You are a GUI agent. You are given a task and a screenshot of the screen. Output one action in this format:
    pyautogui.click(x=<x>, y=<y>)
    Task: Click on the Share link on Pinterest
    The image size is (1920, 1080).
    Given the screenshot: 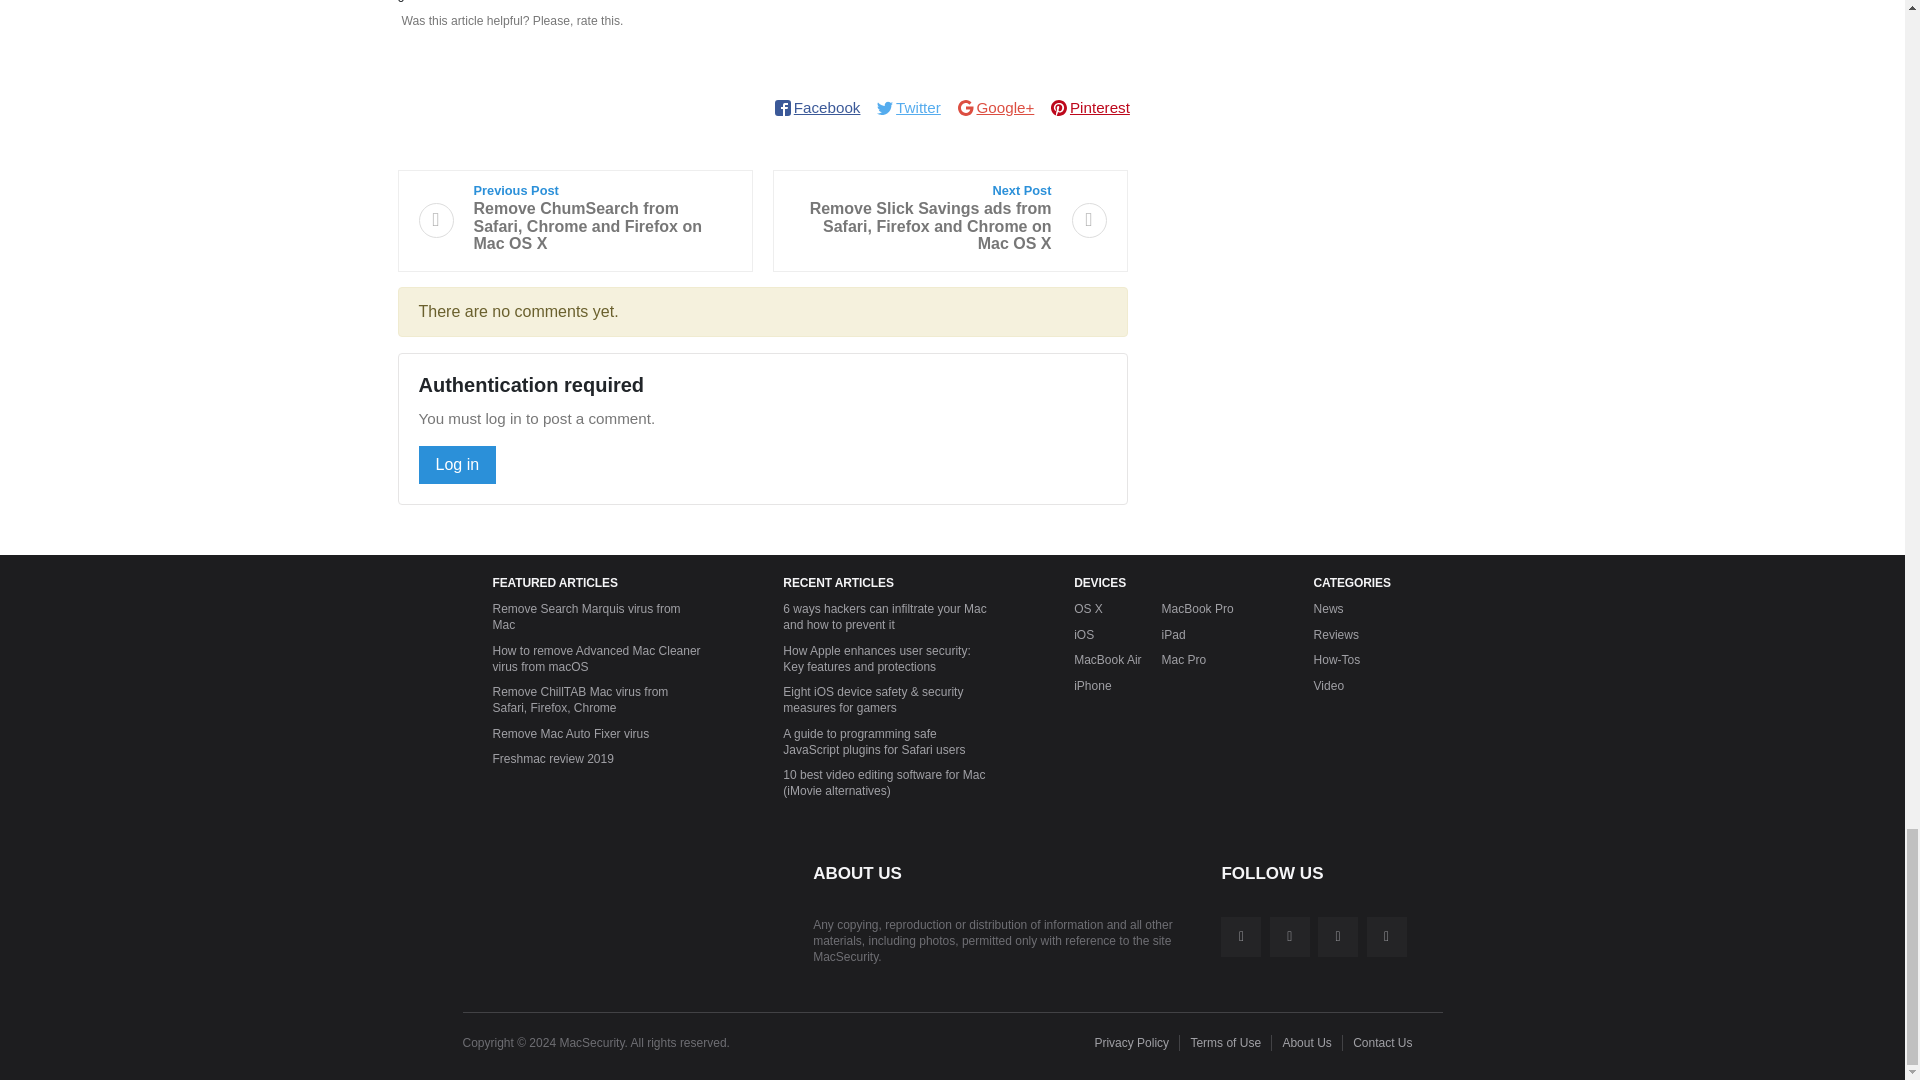 What is the action you would take?
    pyautogui.click(x=1089, y=108)
    